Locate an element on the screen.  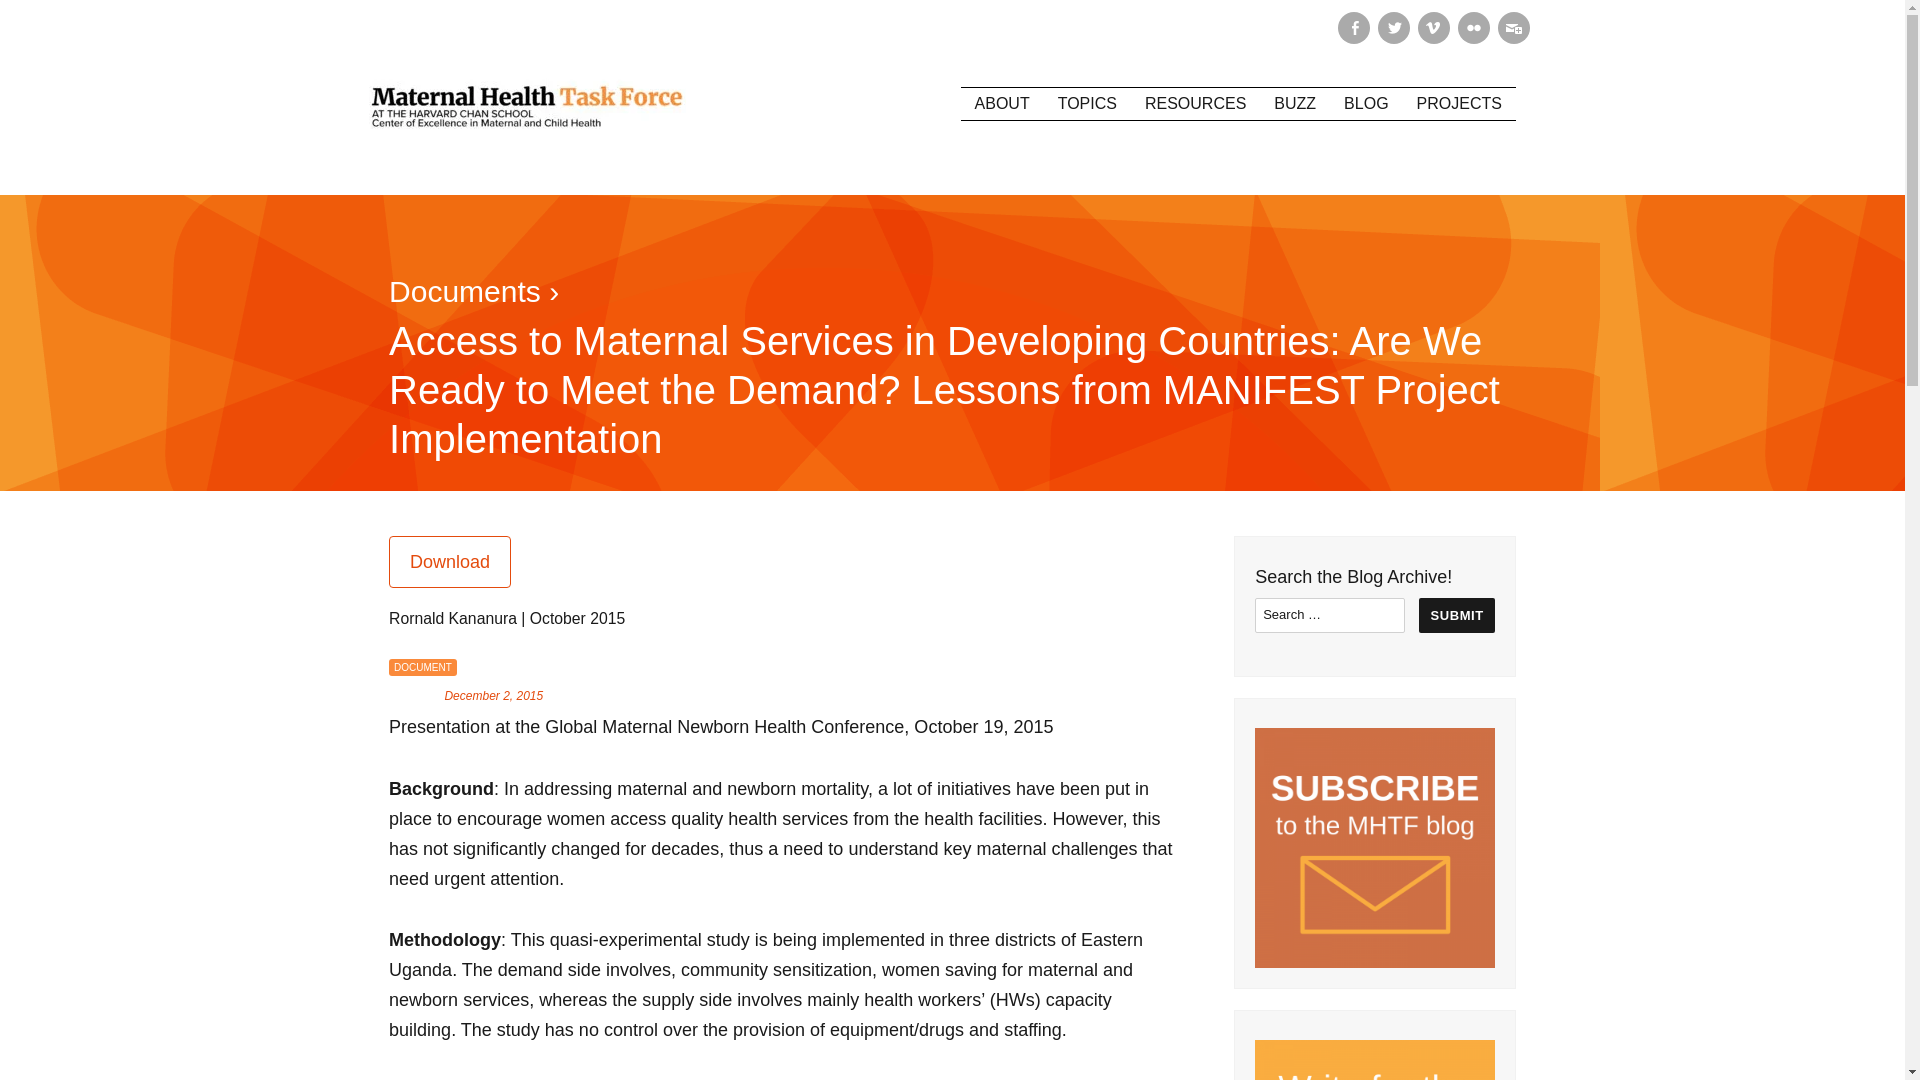
December 2, 2015 is located at coordinates (493, 696).